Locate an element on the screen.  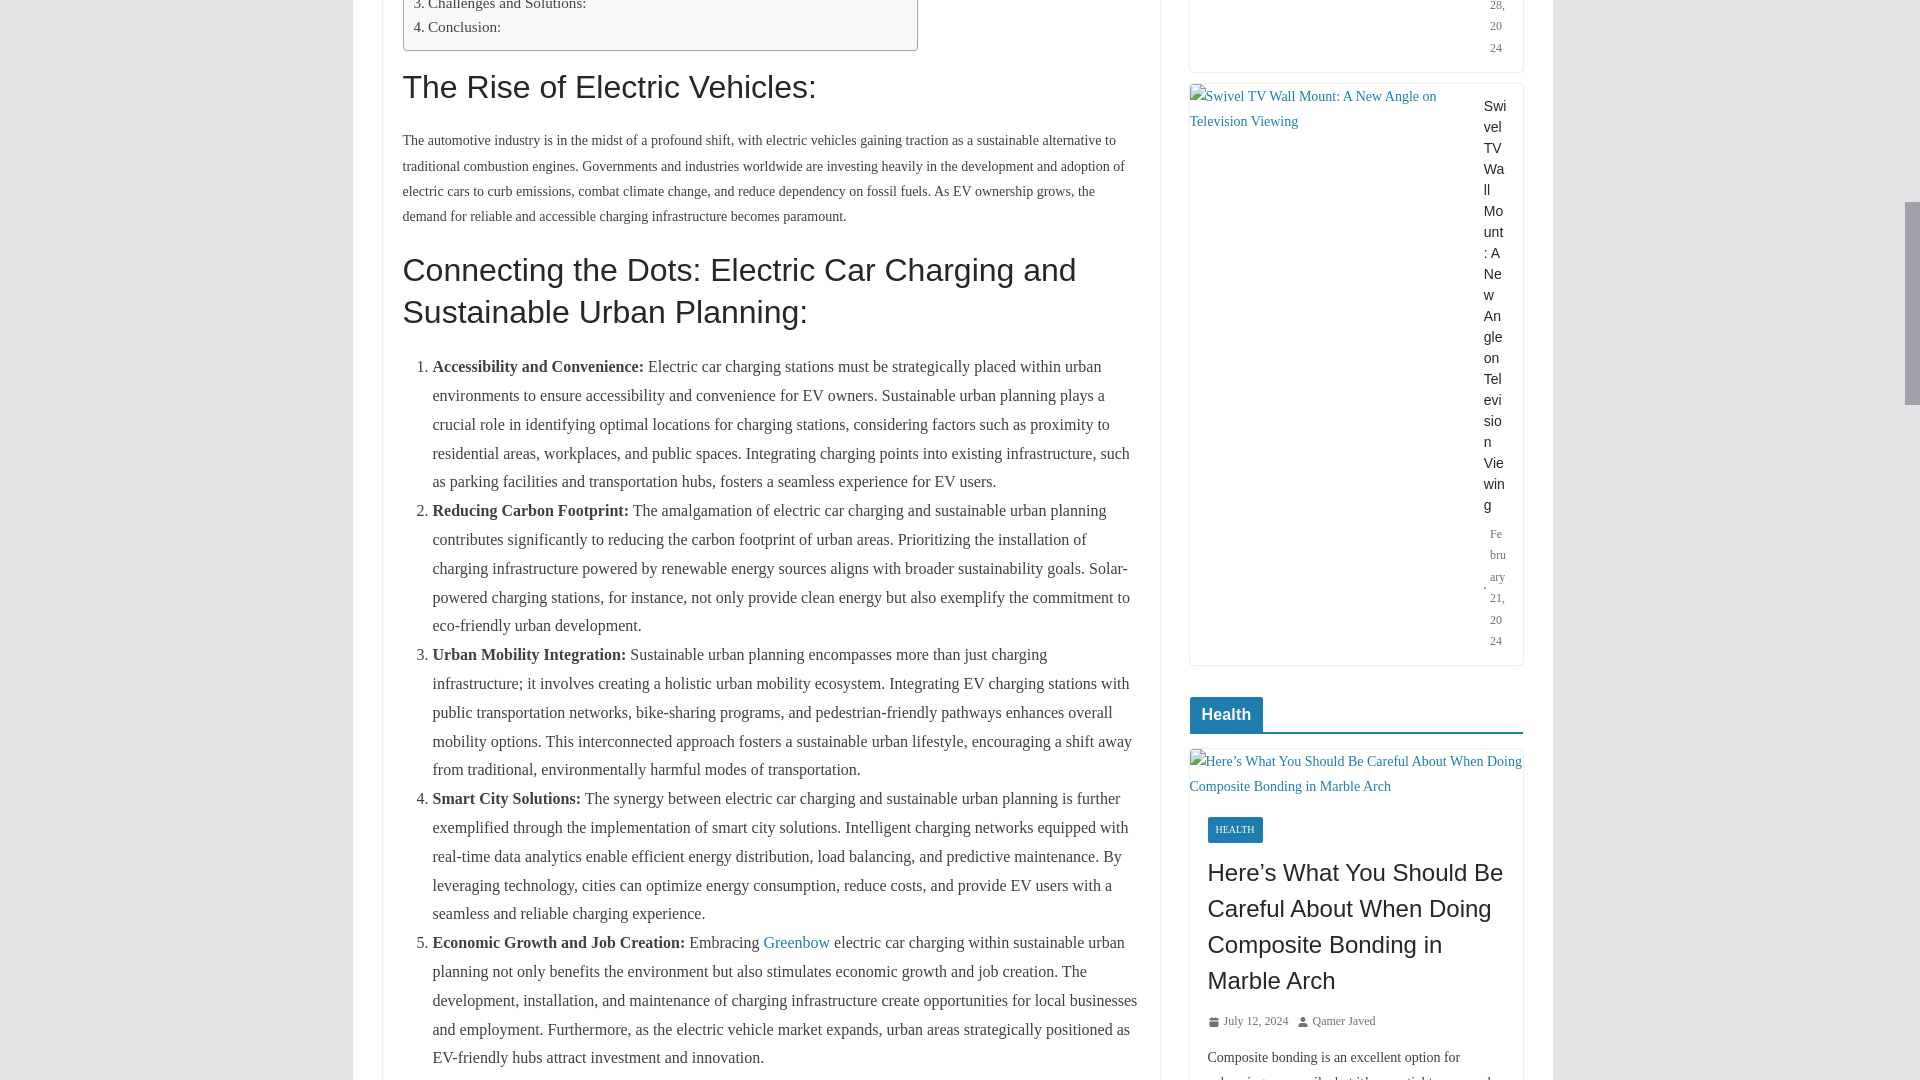
Challenges and Solutions: is located at coordinates (500, 8).